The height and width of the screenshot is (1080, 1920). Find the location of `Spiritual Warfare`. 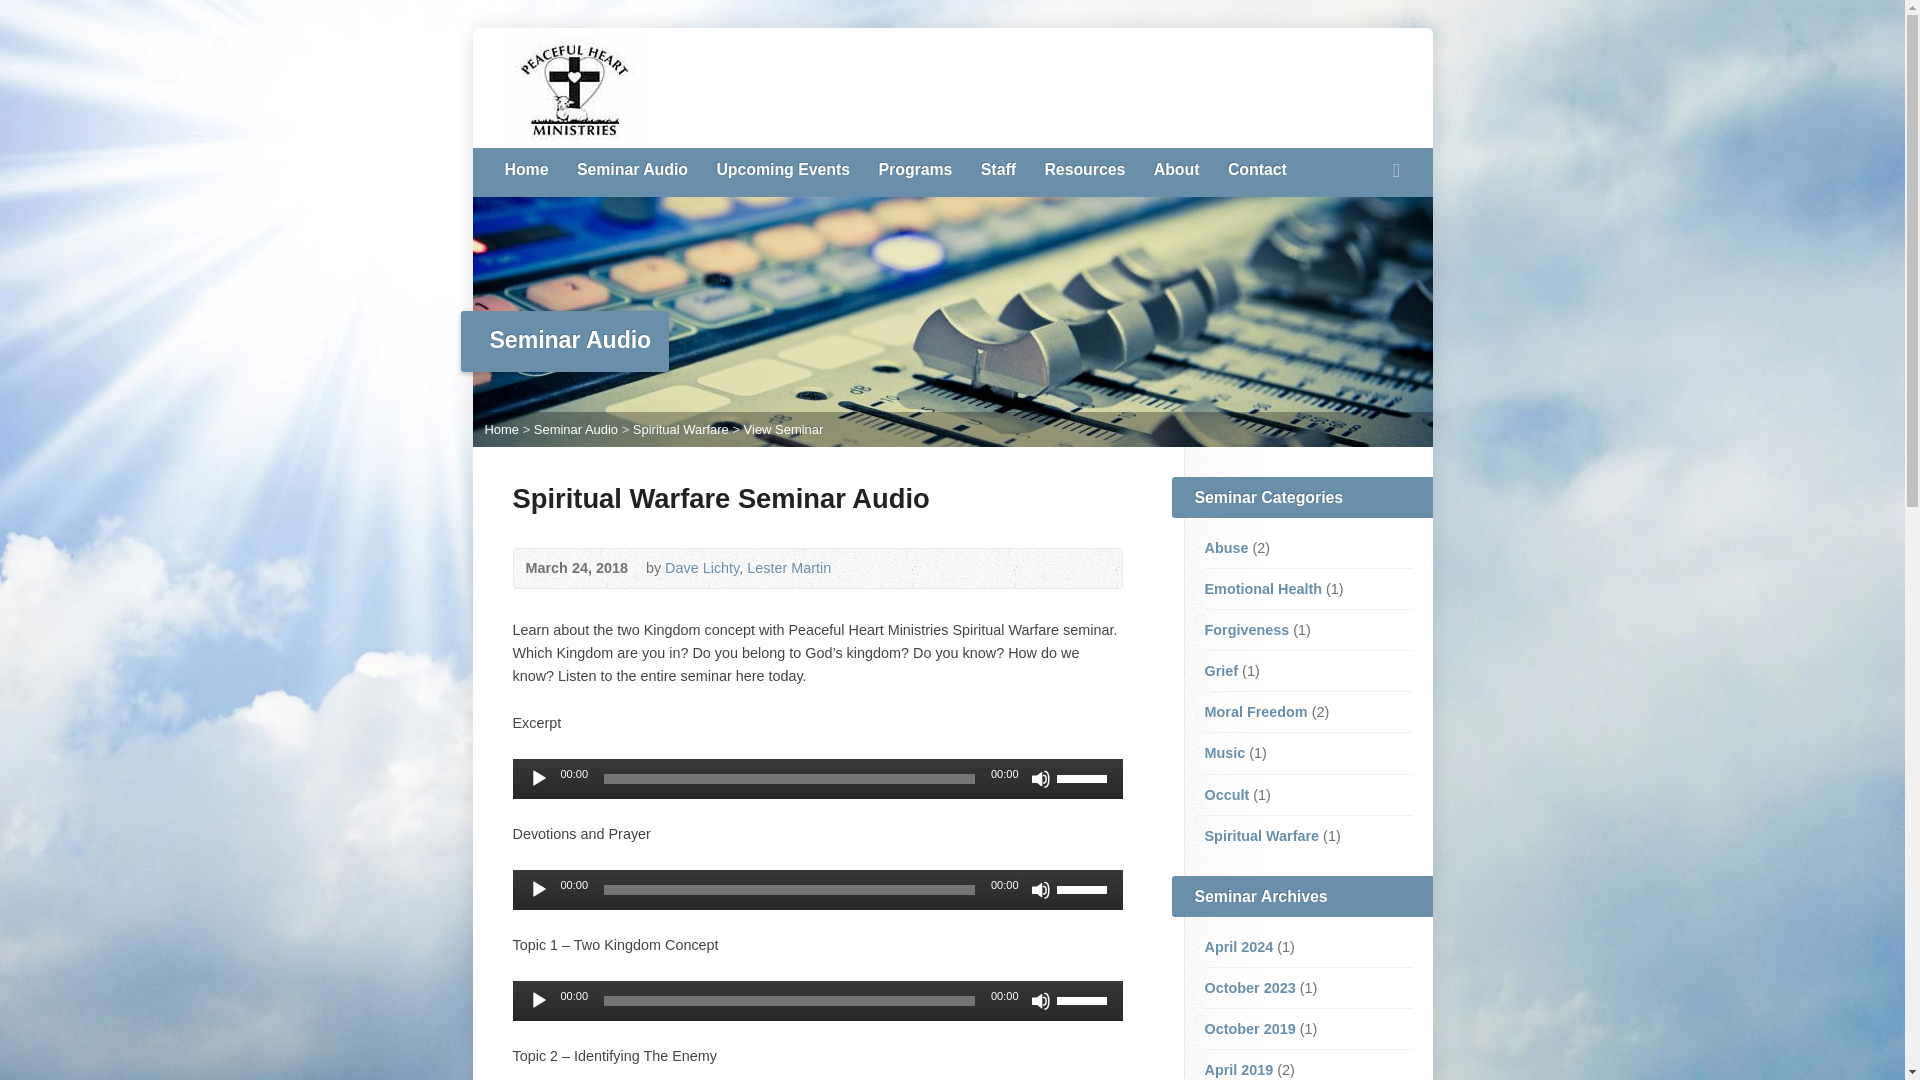

Spiritual Warfare is located at coordinates (681, 430).